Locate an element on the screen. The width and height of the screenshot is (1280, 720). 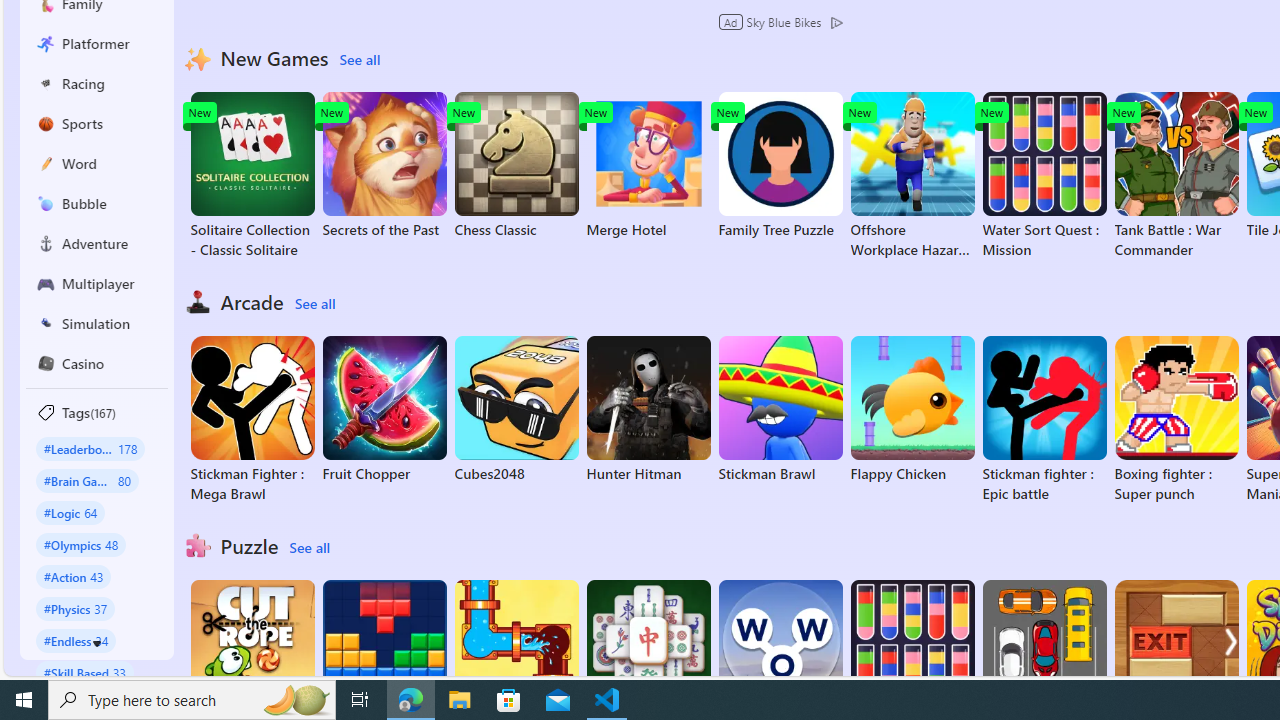
Solitaire Collection - Classic Solitaire is located at coordinates (252, 176).